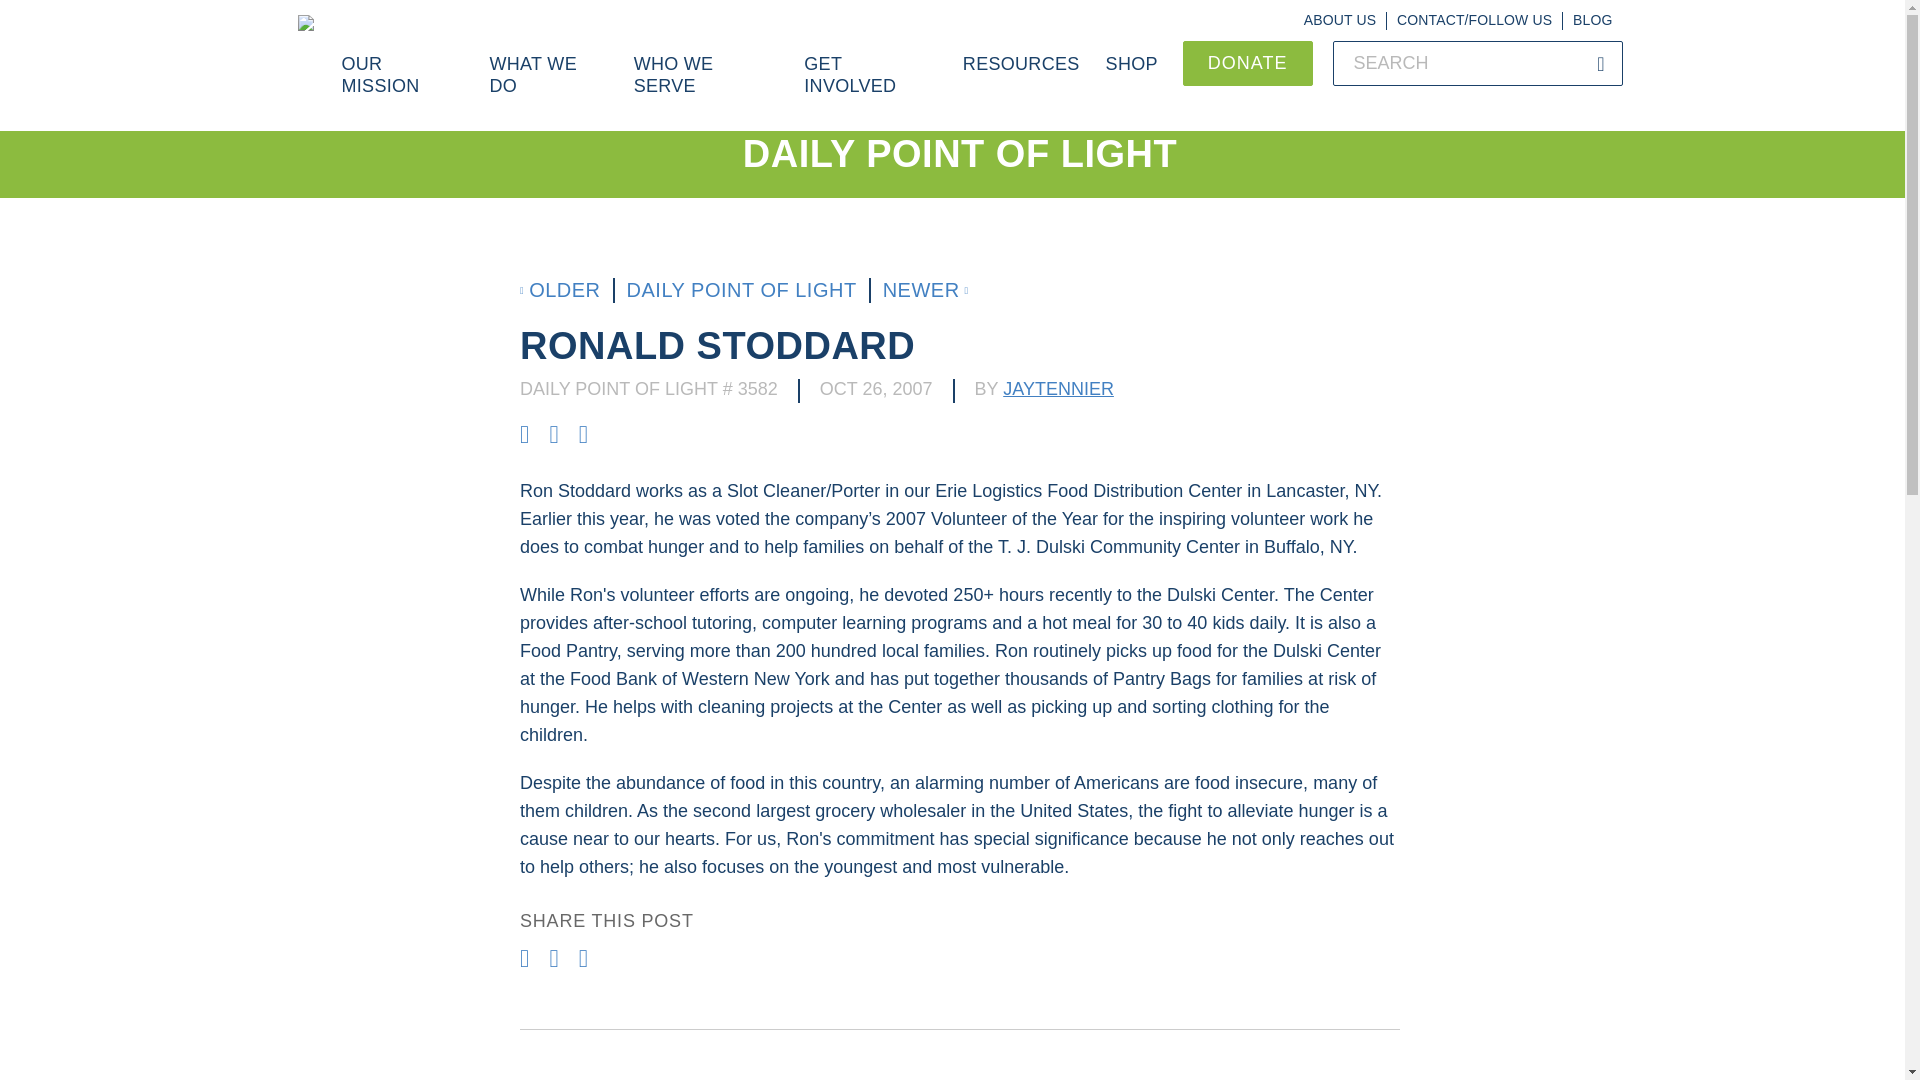 This screenshot has height=1080, width=1920. I want to click on WHAT WE DO, so click(548, 86).